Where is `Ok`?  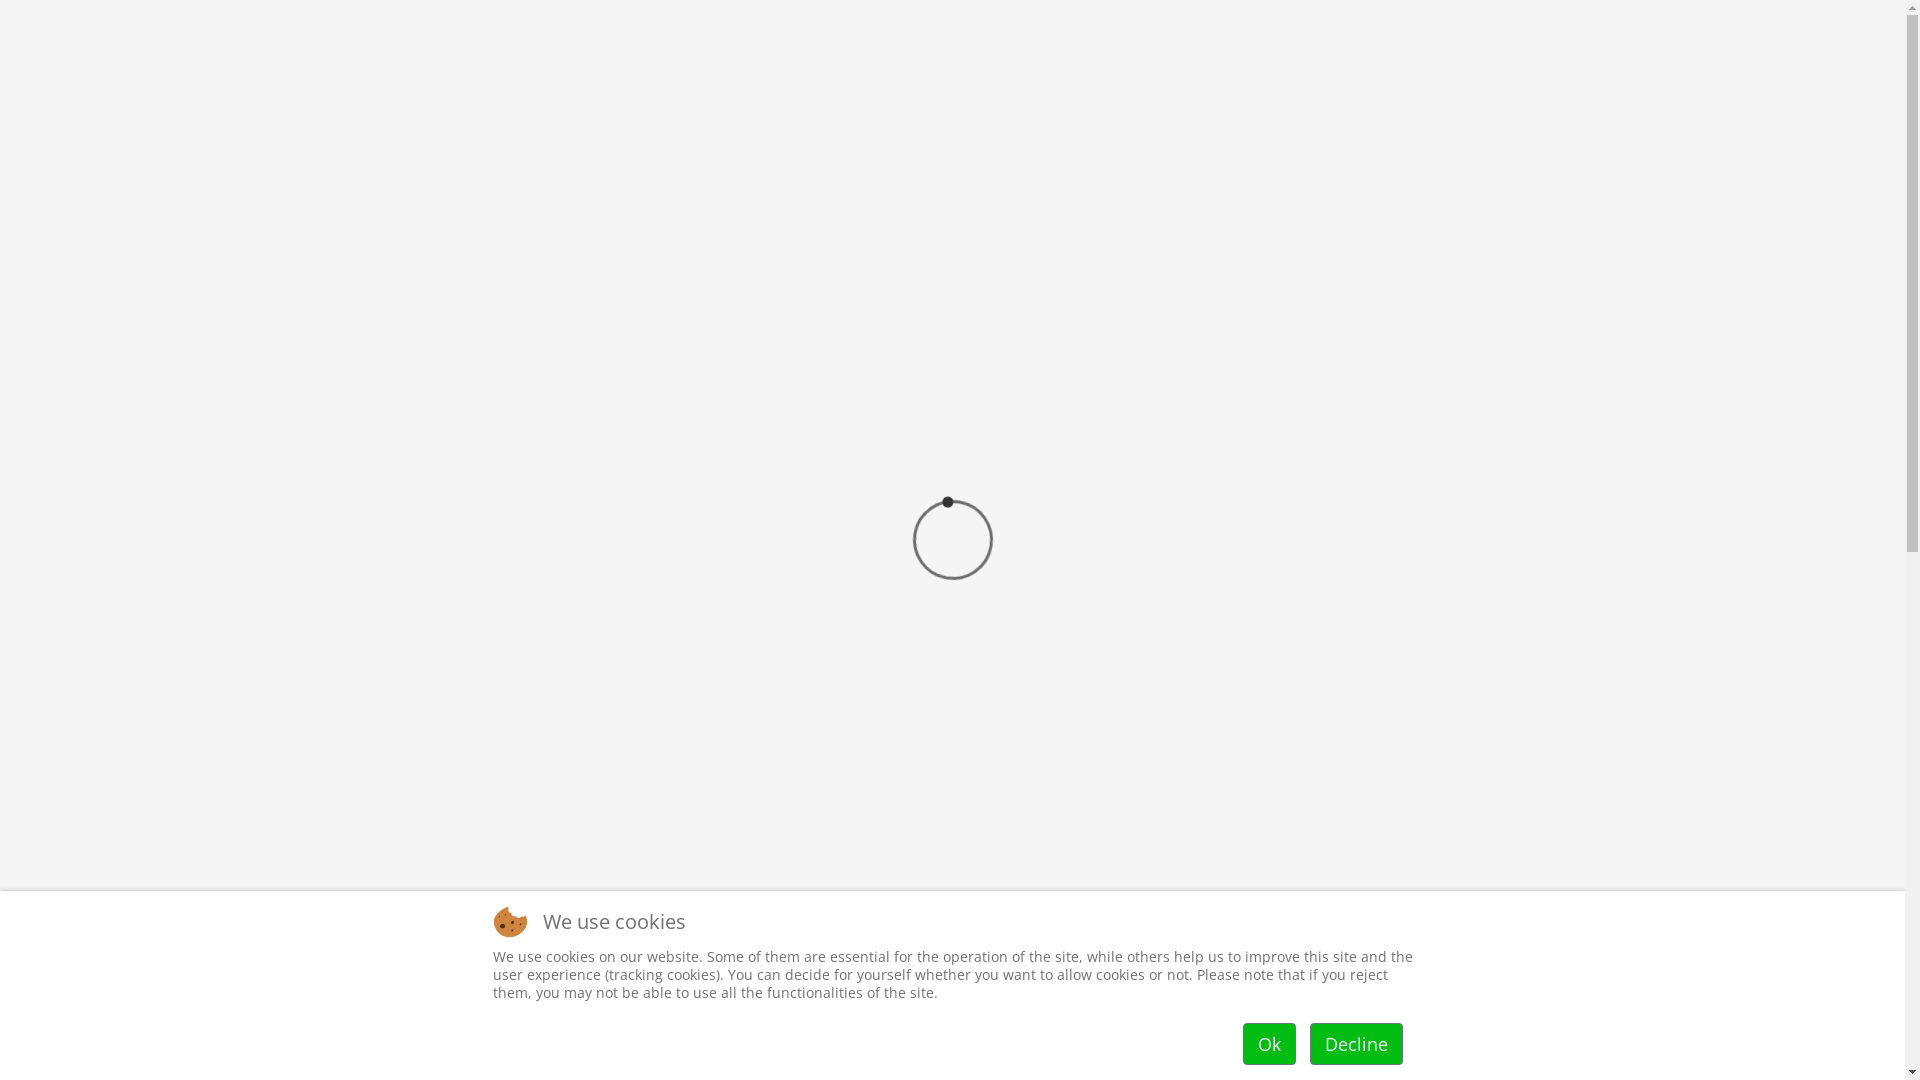 Ok is located at coordinates (1268, 1044).